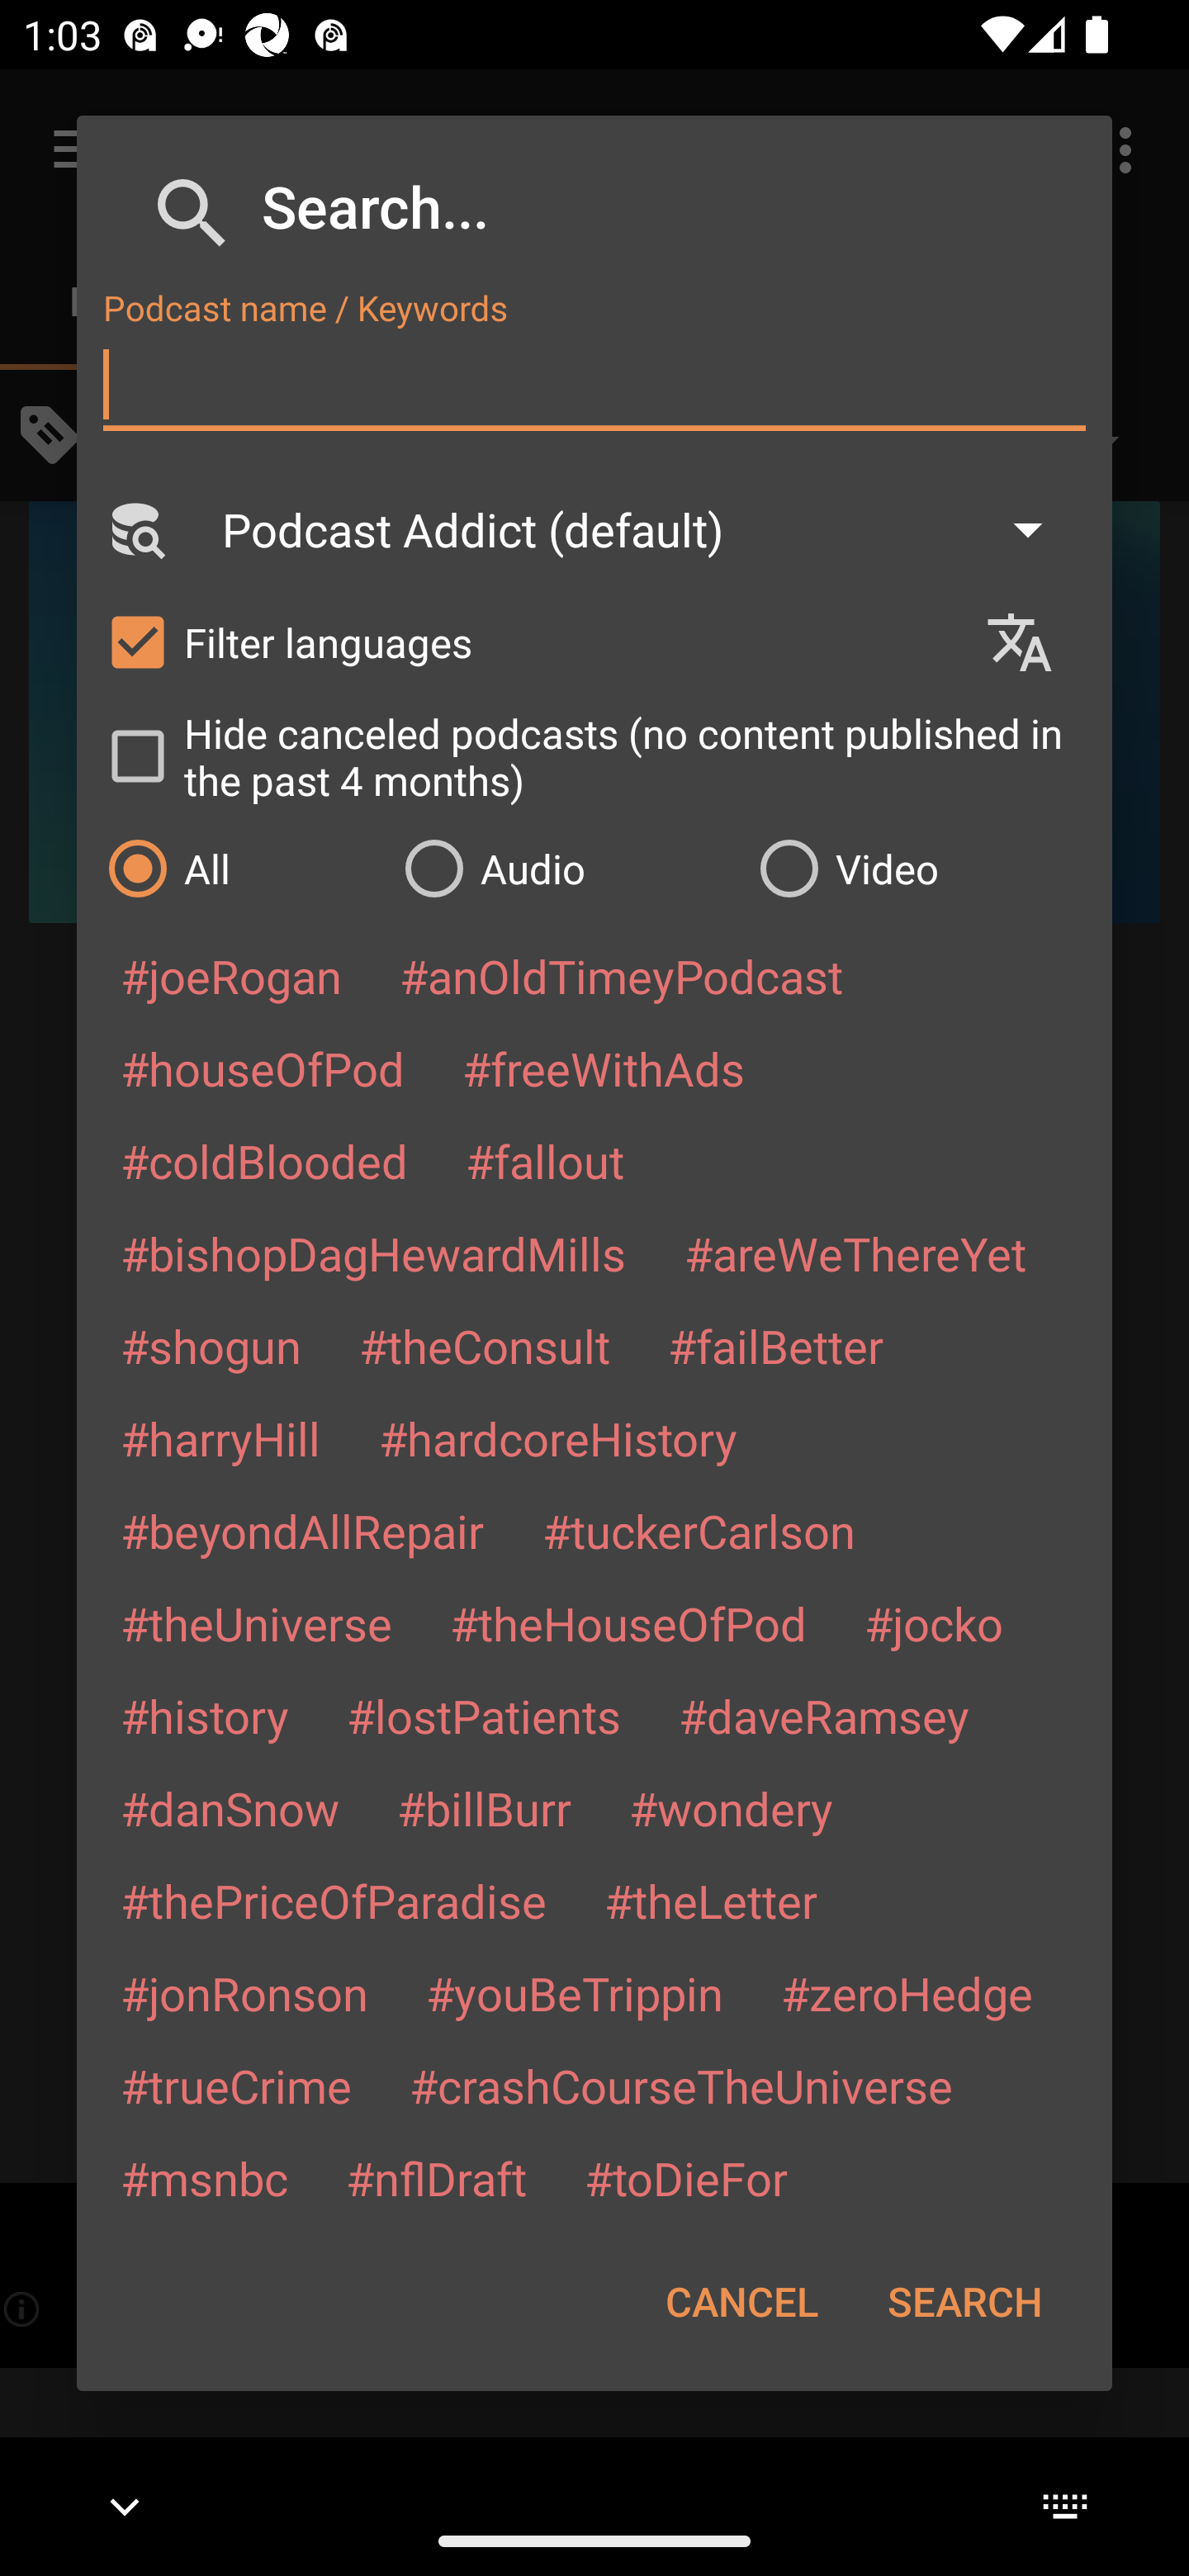 The height and width of the screenshot is (2576, 1189). Describe the element at coordinates (964, 2301) in the screenshot. I see `SEARCH` at that location.